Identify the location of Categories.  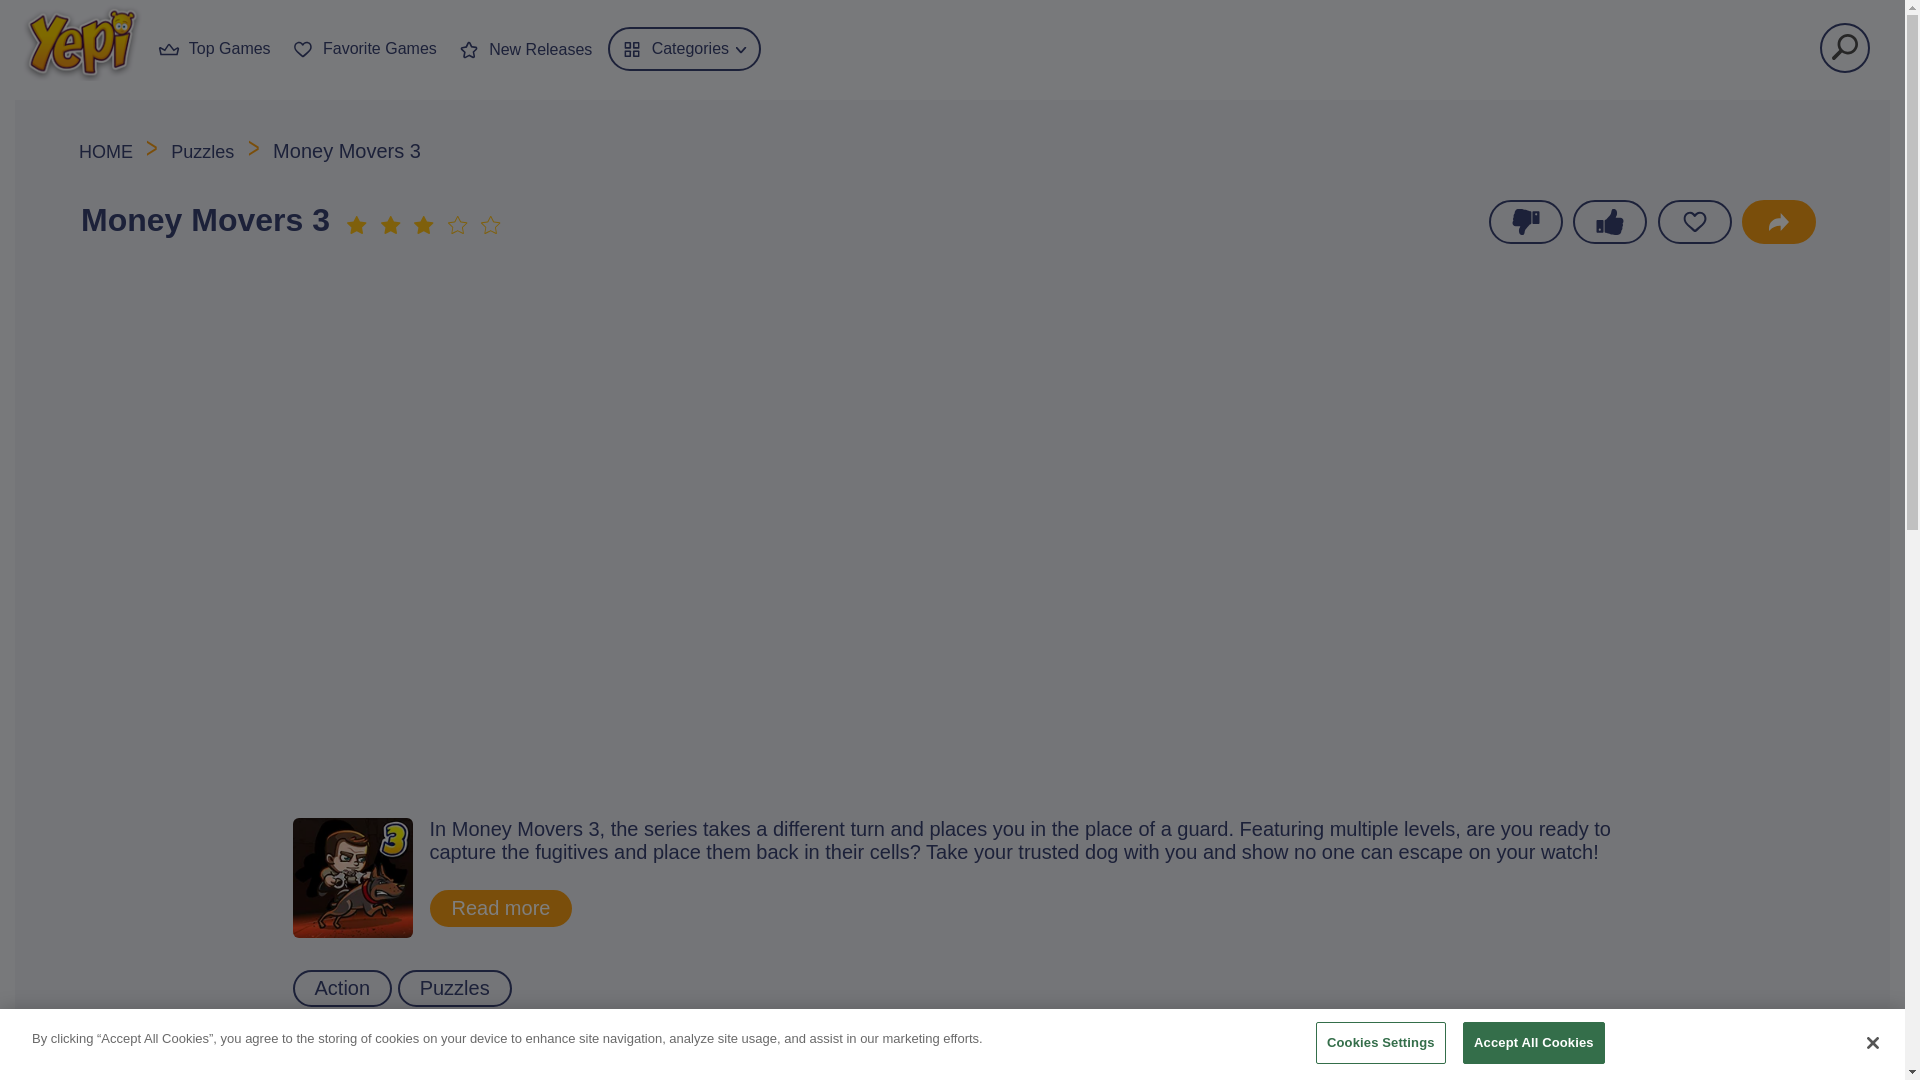
(684, 49).